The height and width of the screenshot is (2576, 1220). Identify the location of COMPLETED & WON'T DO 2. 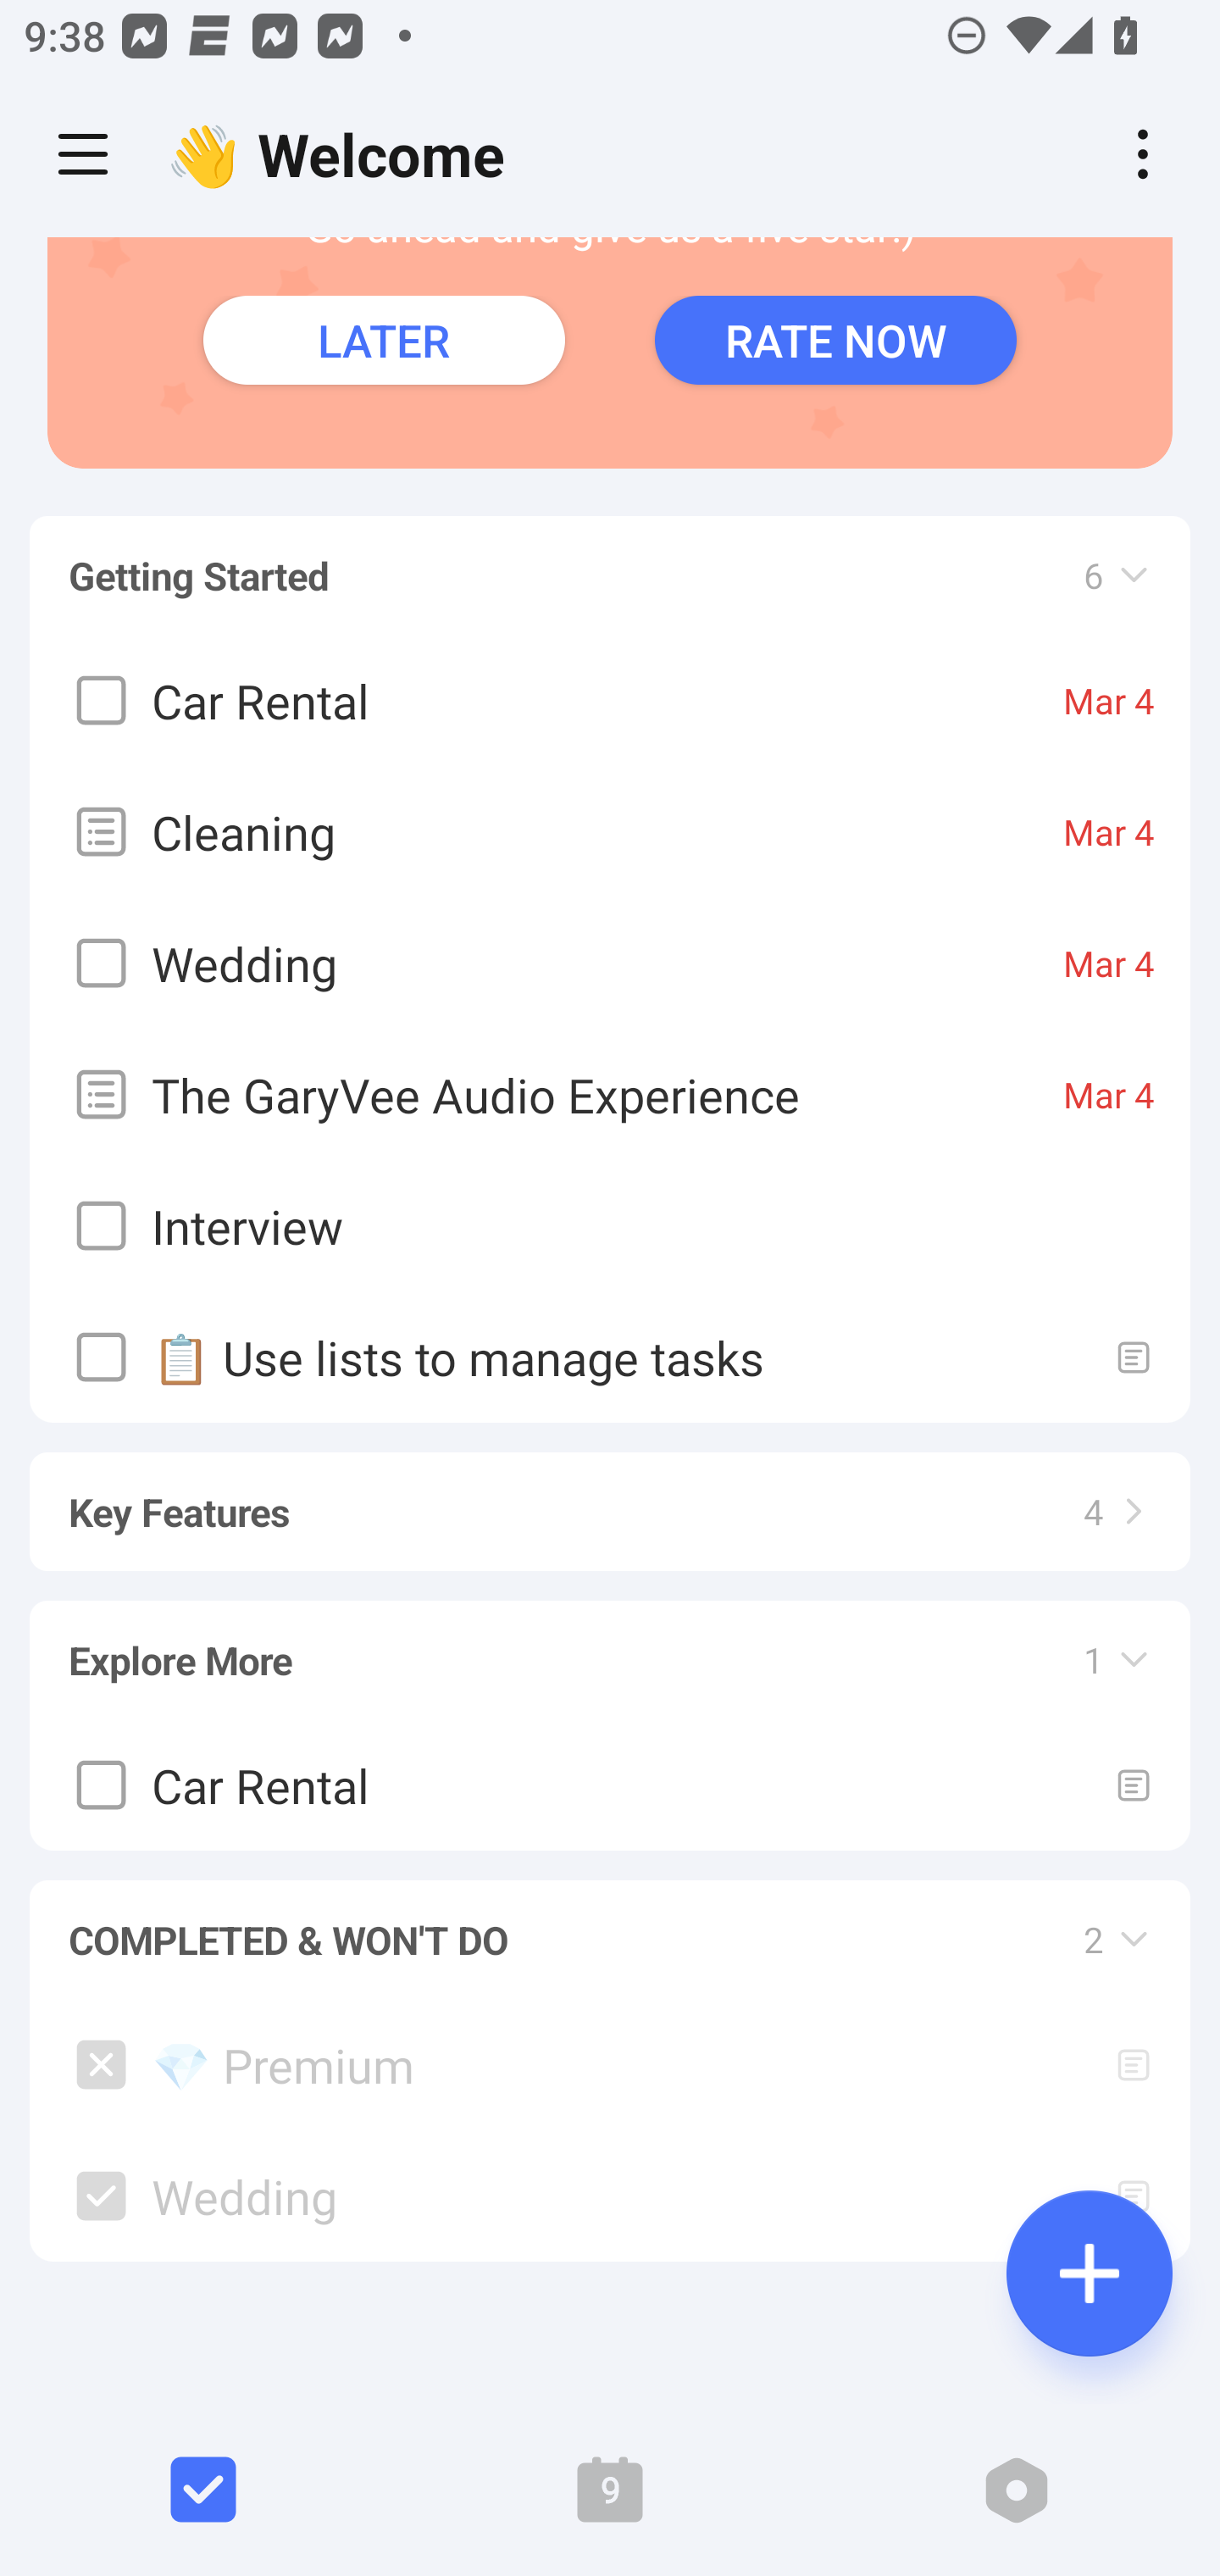
(610, 1924).